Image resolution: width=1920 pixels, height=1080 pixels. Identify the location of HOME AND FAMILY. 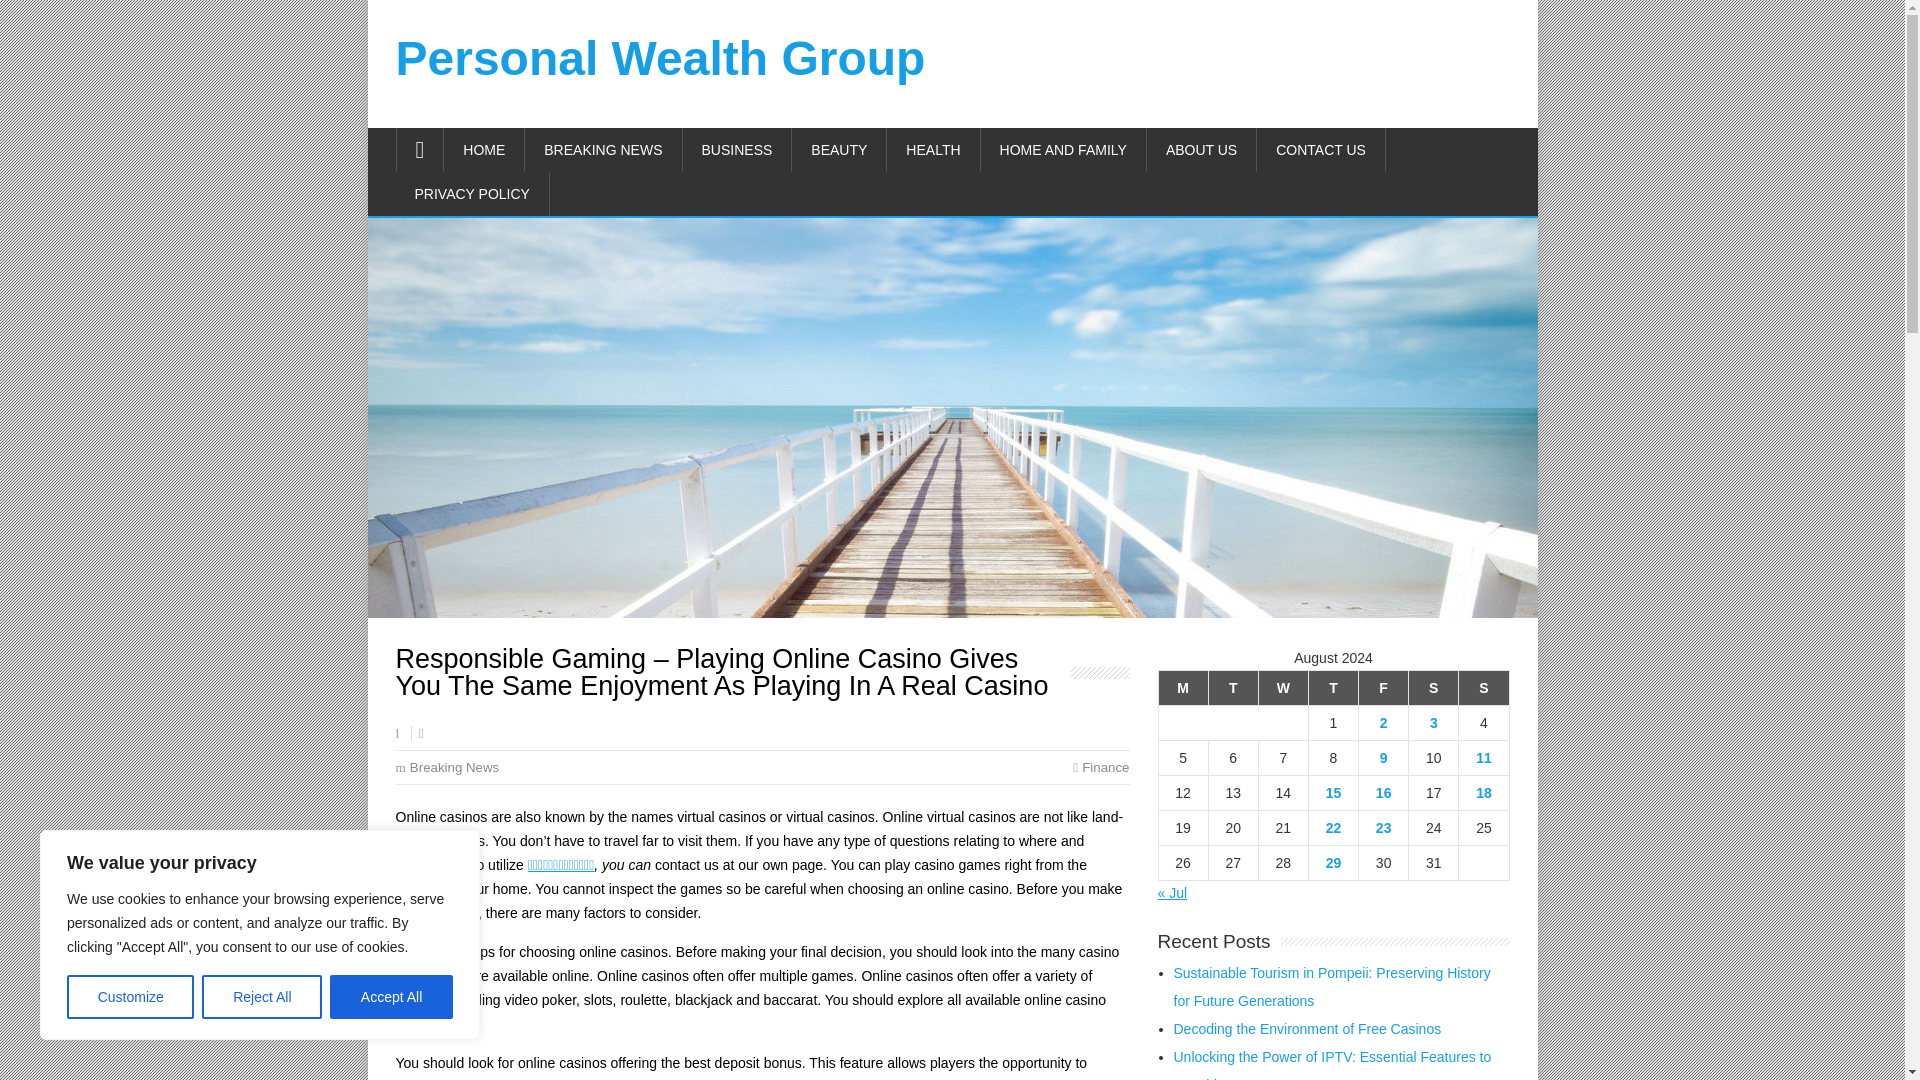
(1064, 150).